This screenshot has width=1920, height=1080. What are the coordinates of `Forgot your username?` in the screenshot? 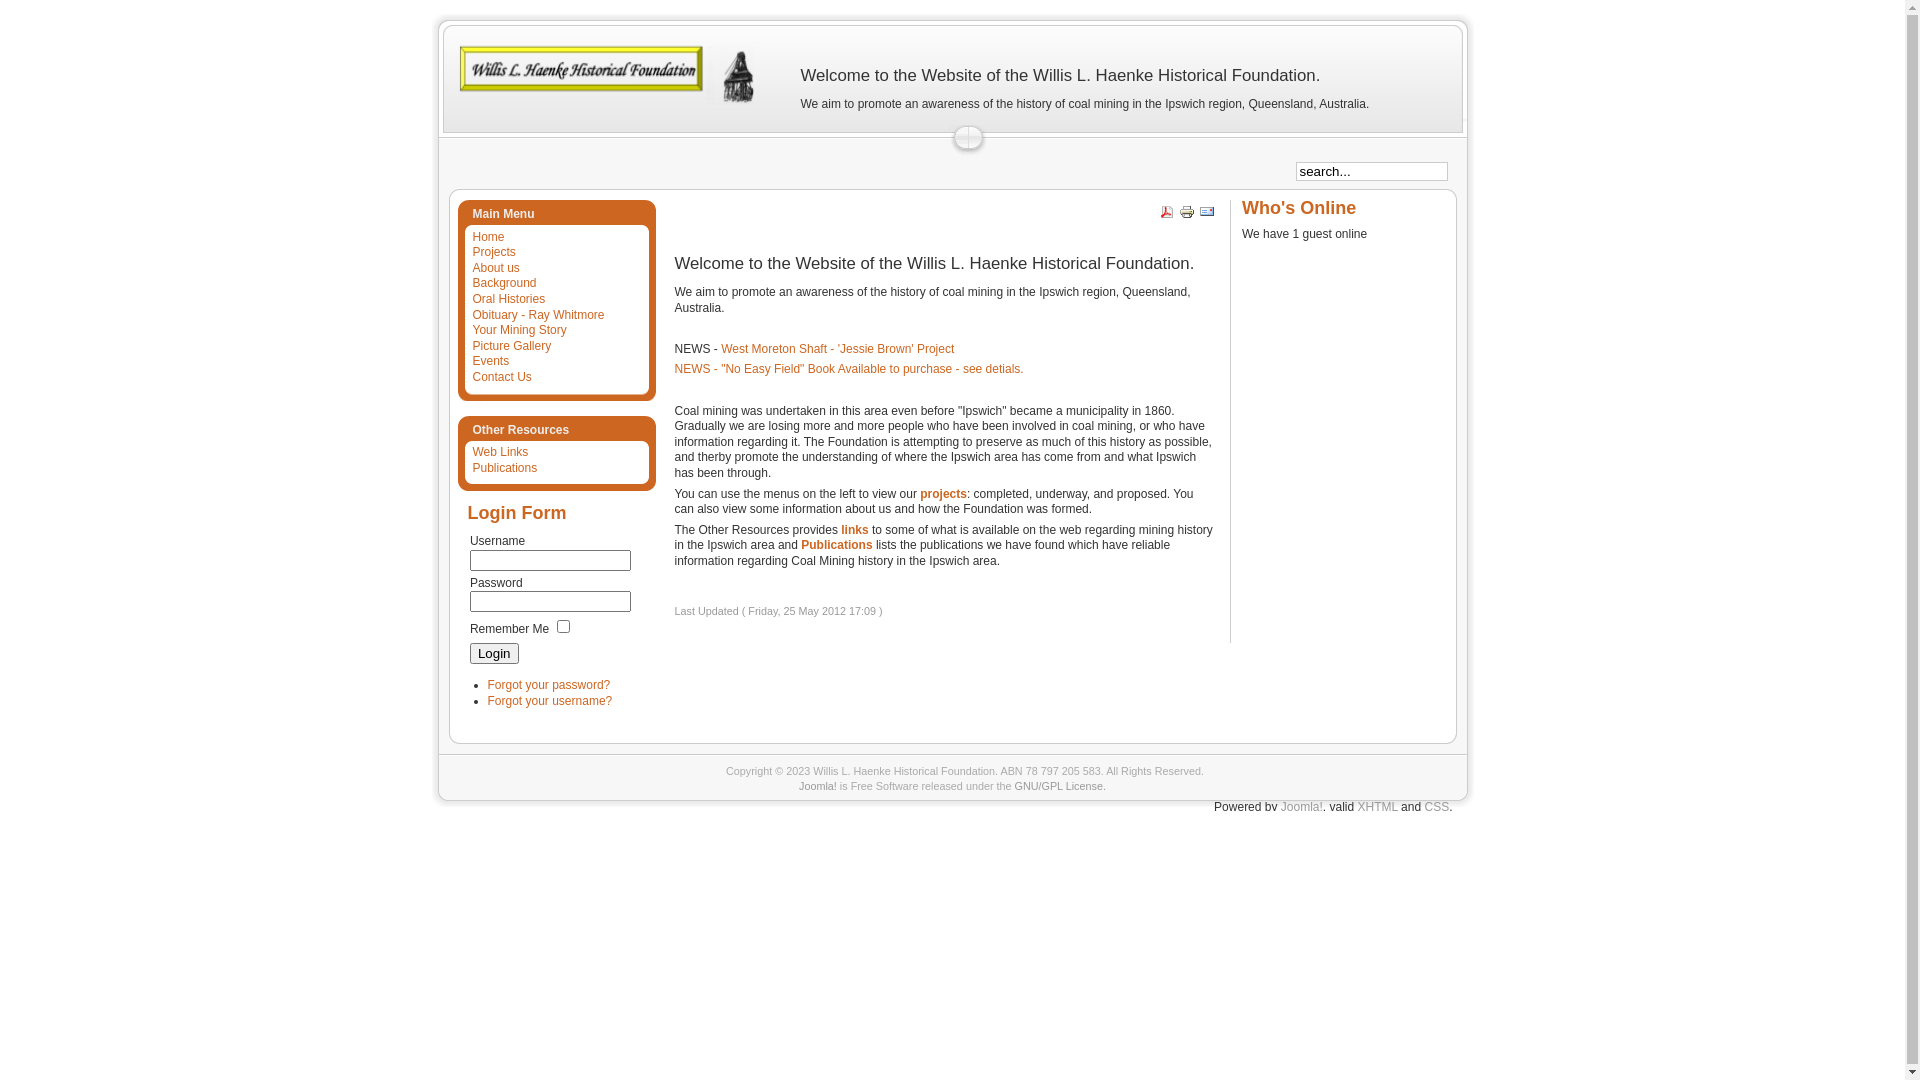 It's located at (550, 701).